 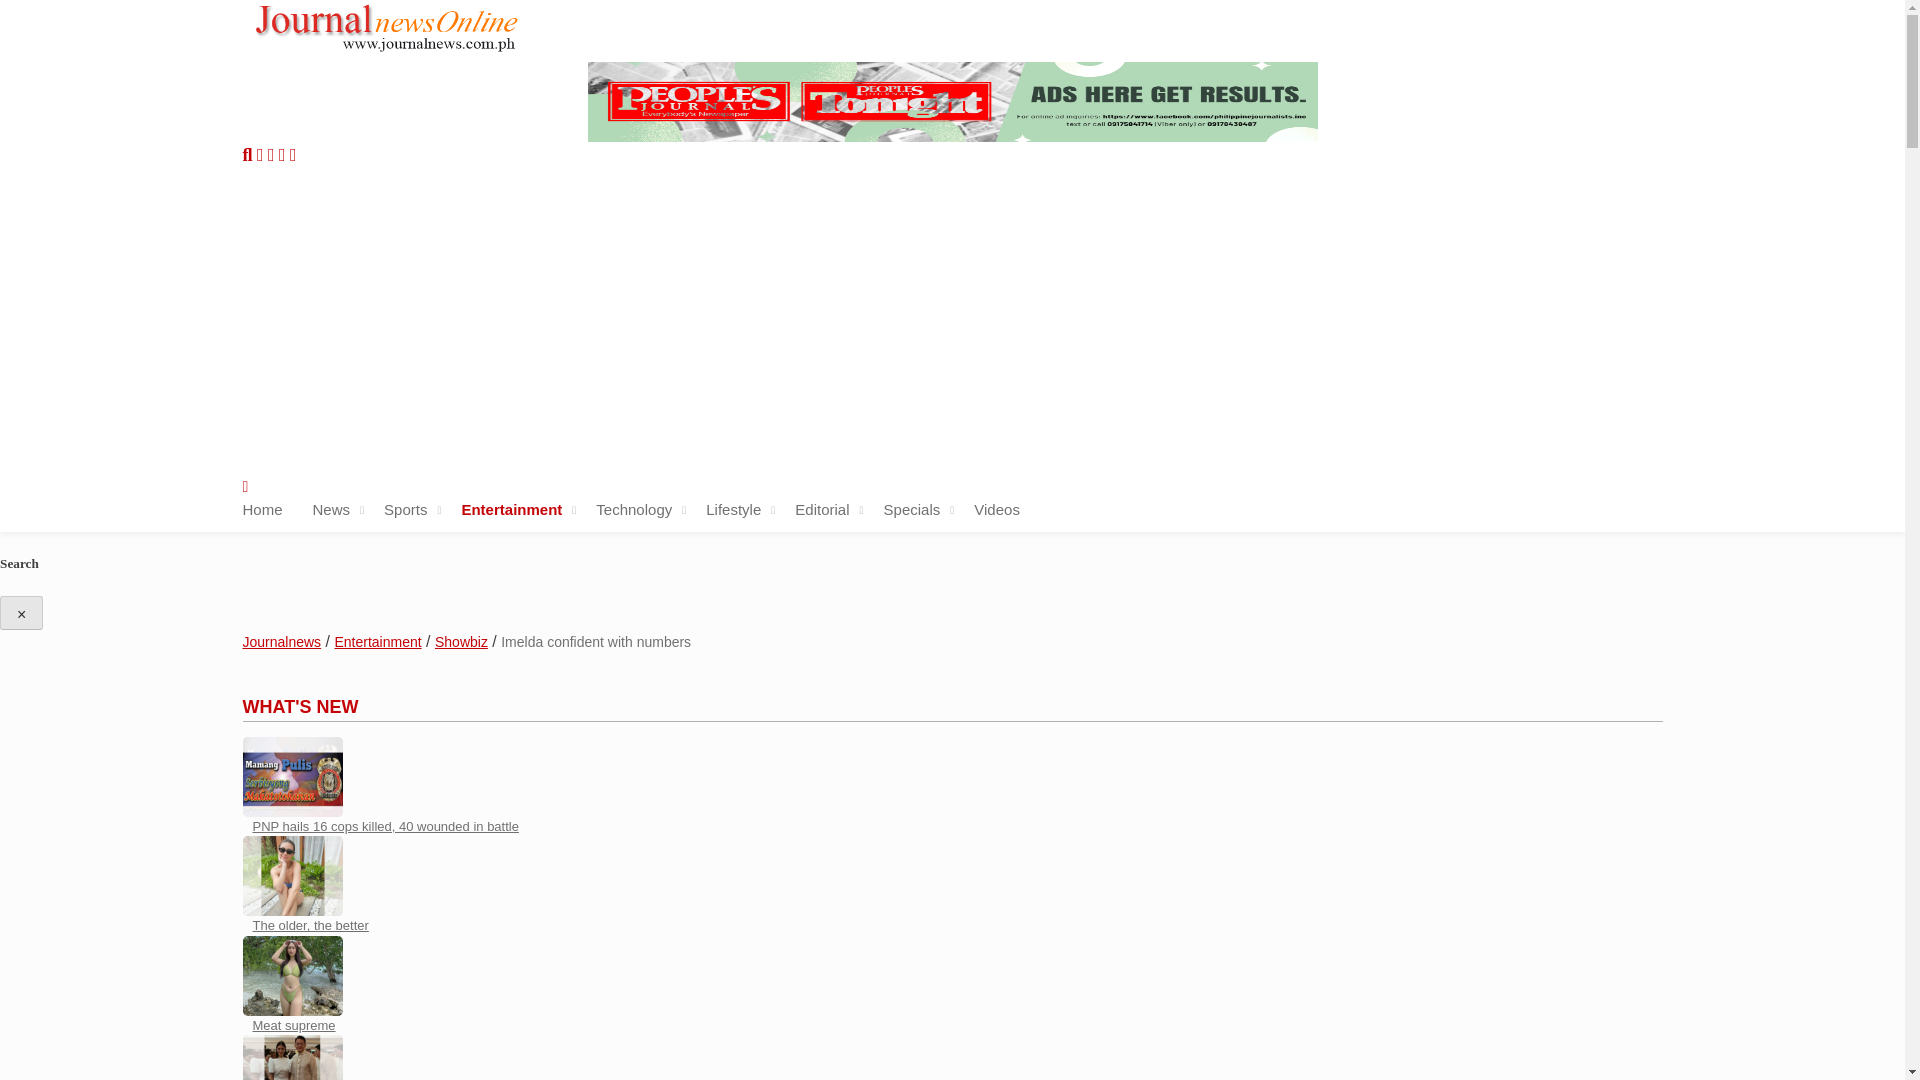 I want to click on Home, so click(x=262, y=510).